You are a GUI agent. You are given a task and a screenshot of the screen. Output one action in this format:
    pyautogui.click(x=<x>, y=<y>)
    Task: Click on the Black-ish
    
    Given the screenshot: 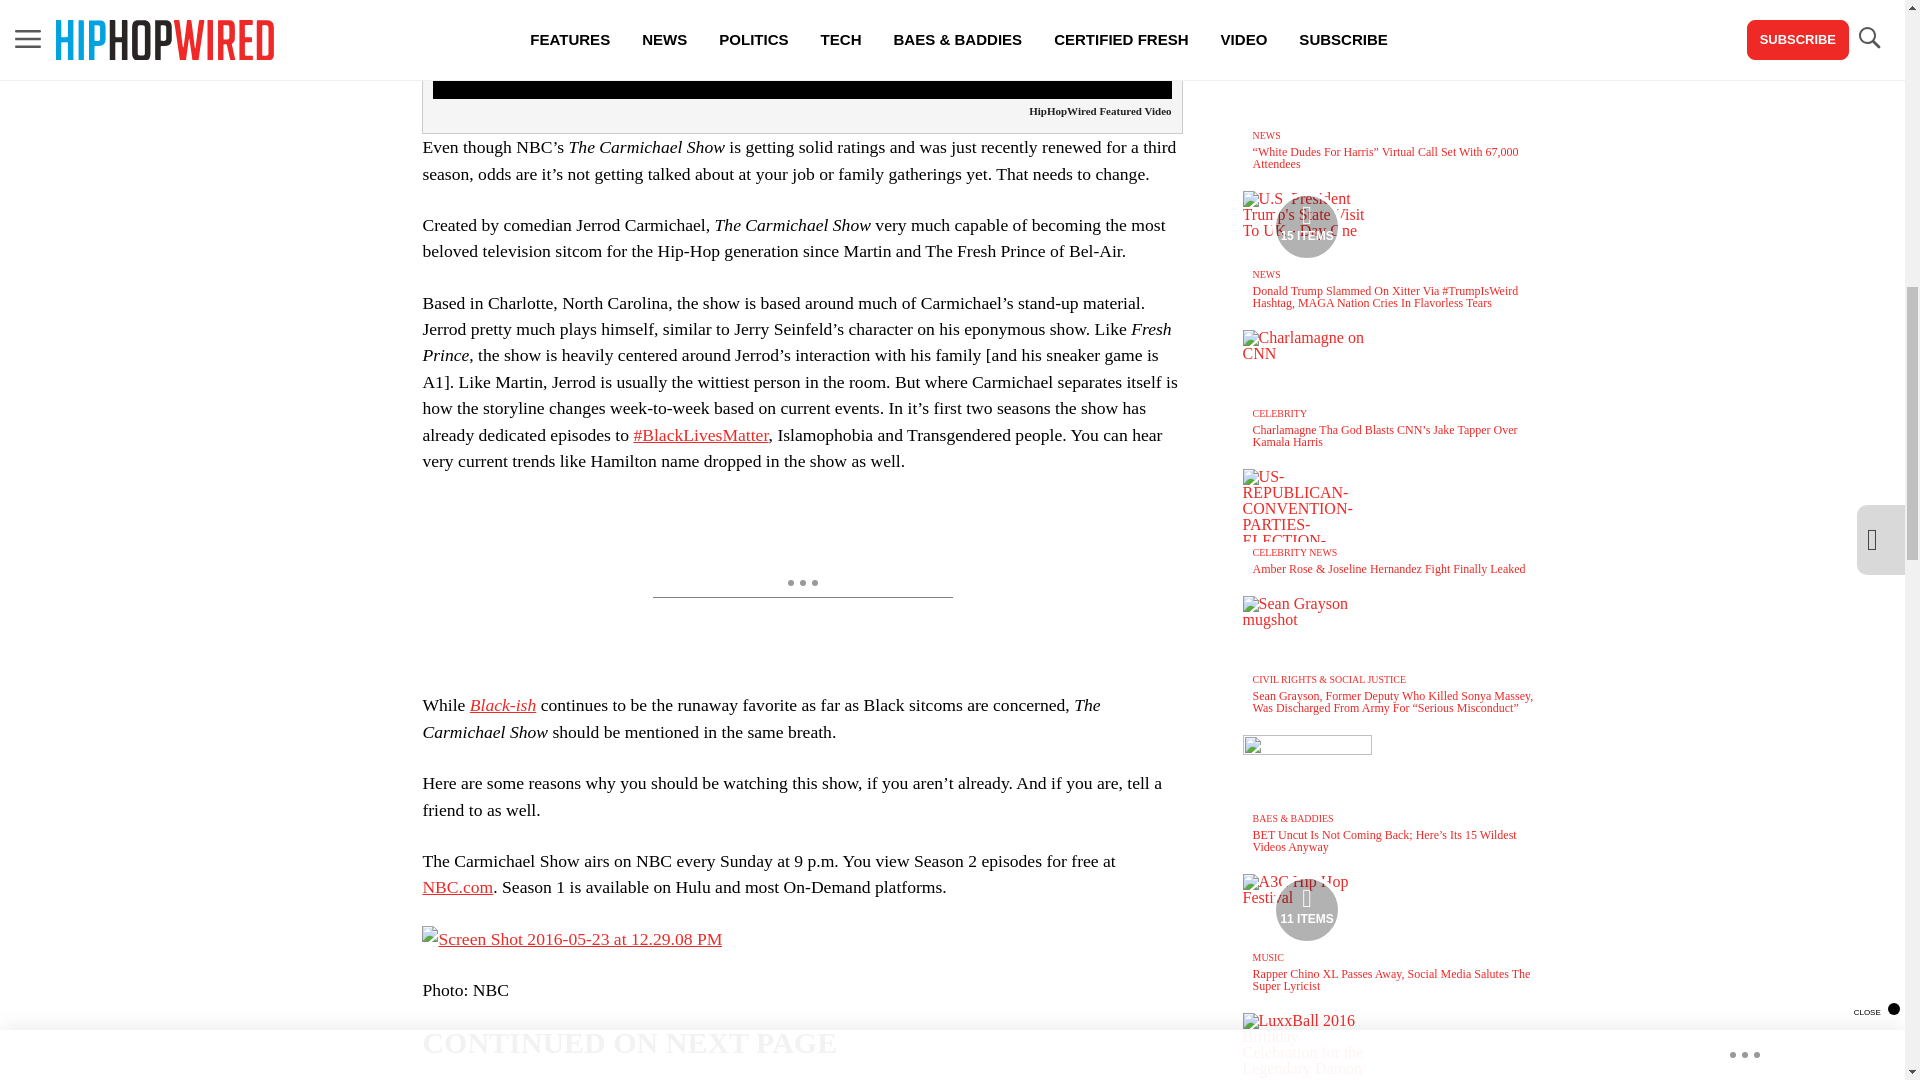 What is the action you would take?
    pyautogui.click(x=502, y=704)
    